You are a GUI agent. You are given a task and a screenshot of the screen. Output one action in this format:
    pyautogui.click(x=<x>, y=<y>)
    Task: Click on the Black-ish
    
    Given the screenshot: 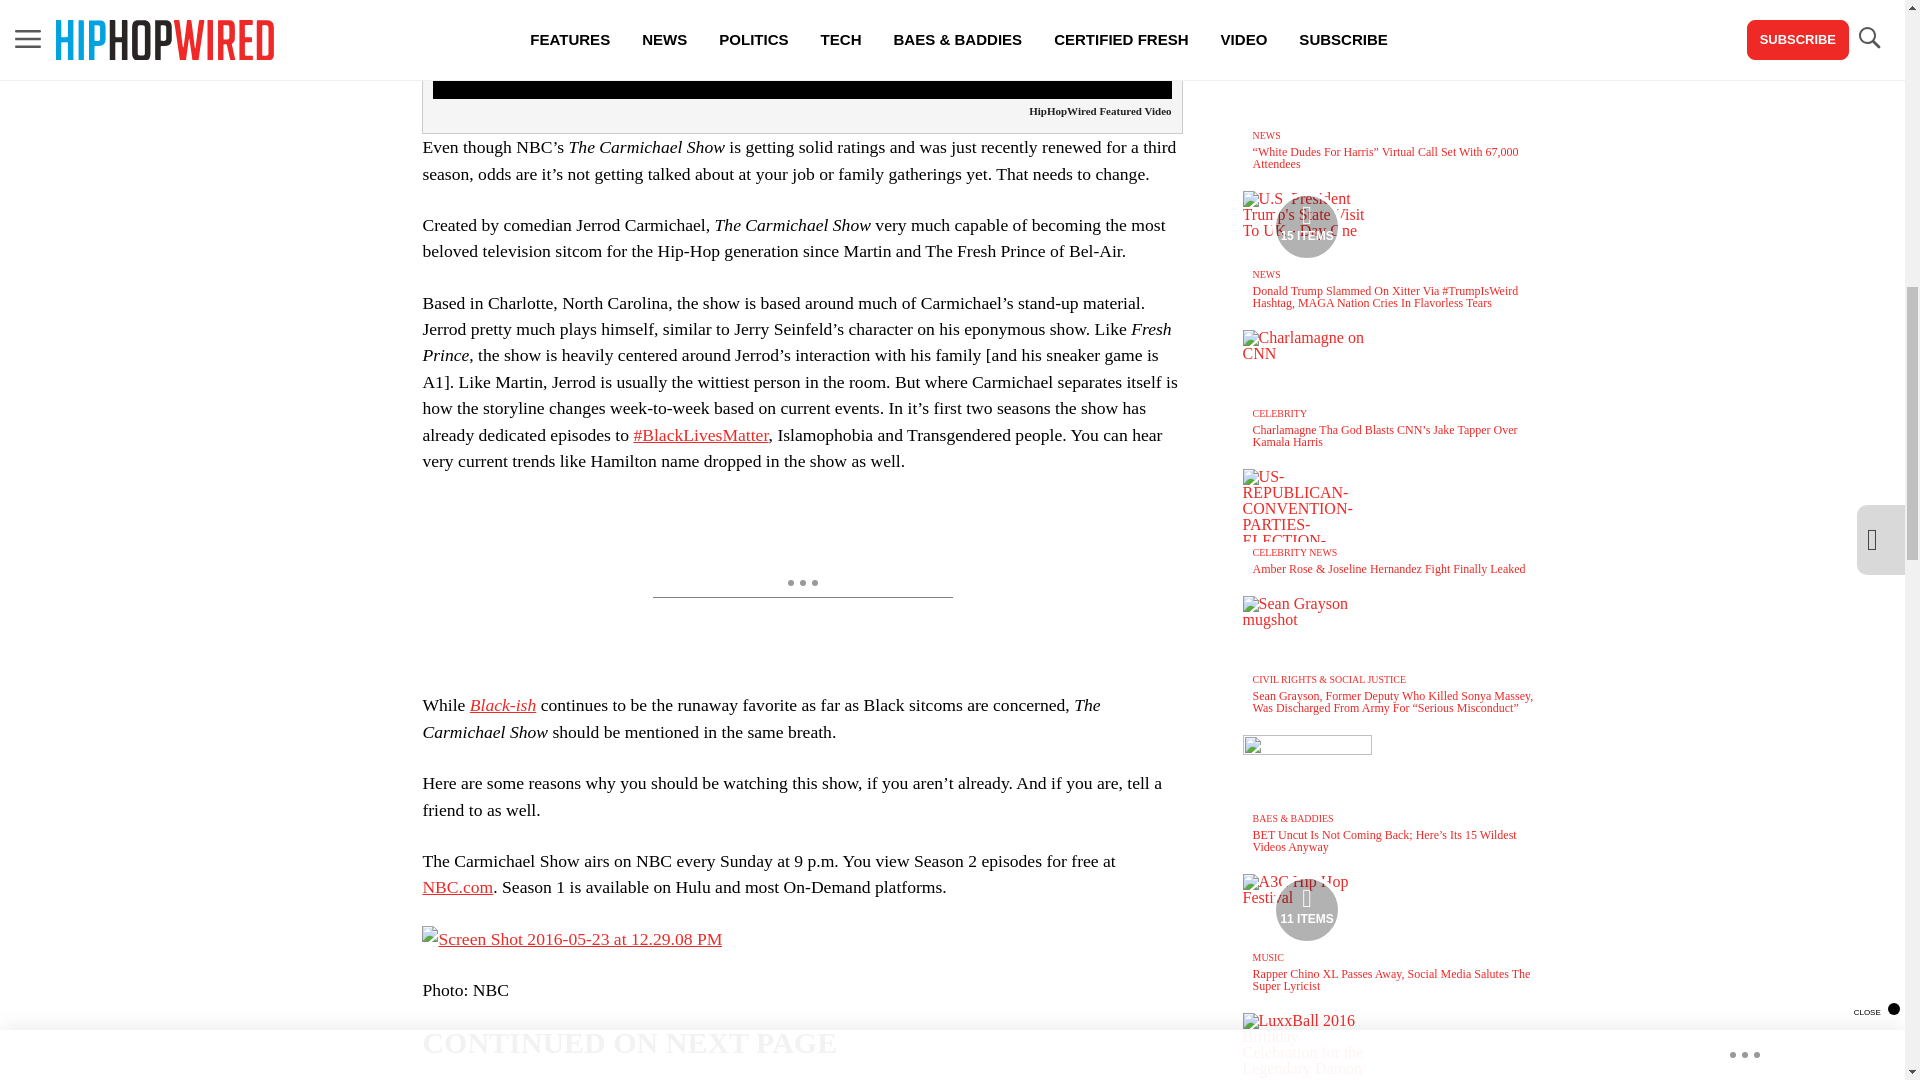 What is the action you would take?
    pyautogui.click(x=502, y=704)
    